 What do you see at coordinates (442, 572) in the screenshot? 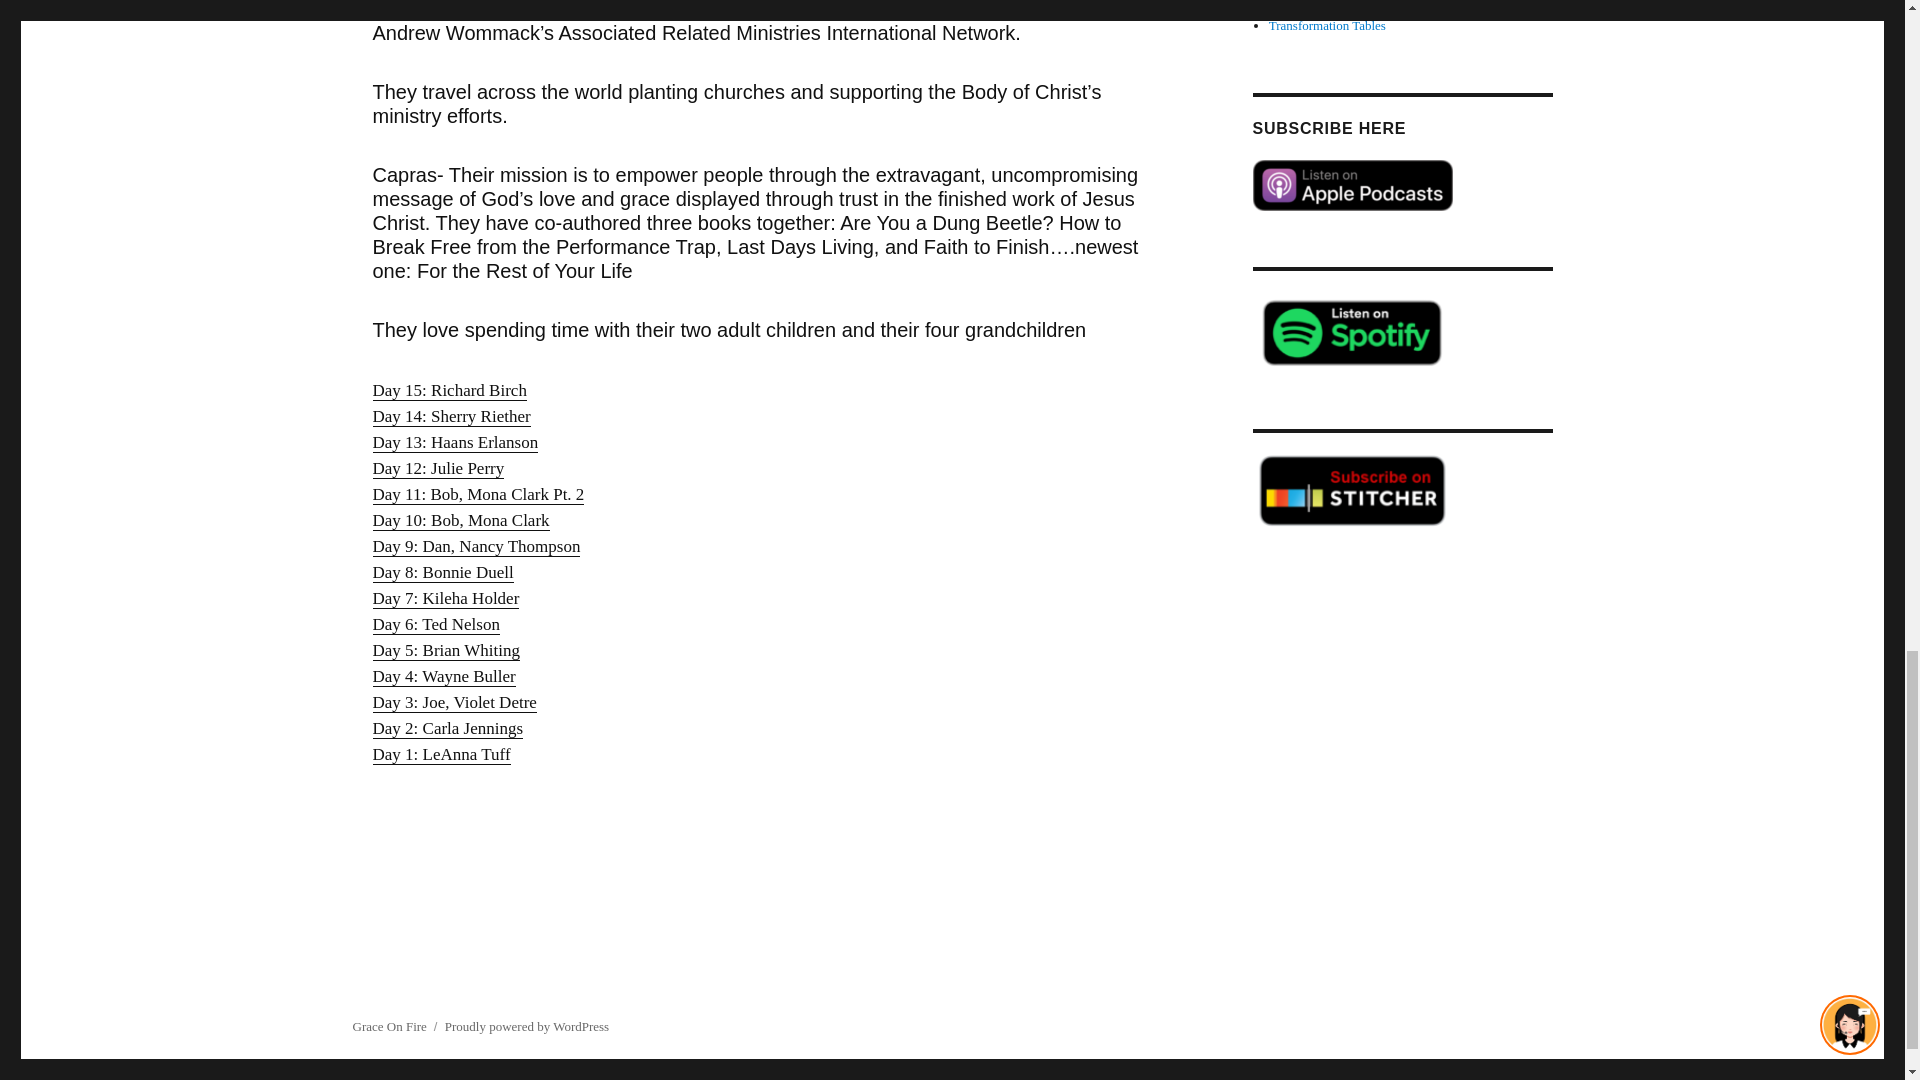
I see `Day 8: Bonnie Duell` at bounding box center [442, 572].